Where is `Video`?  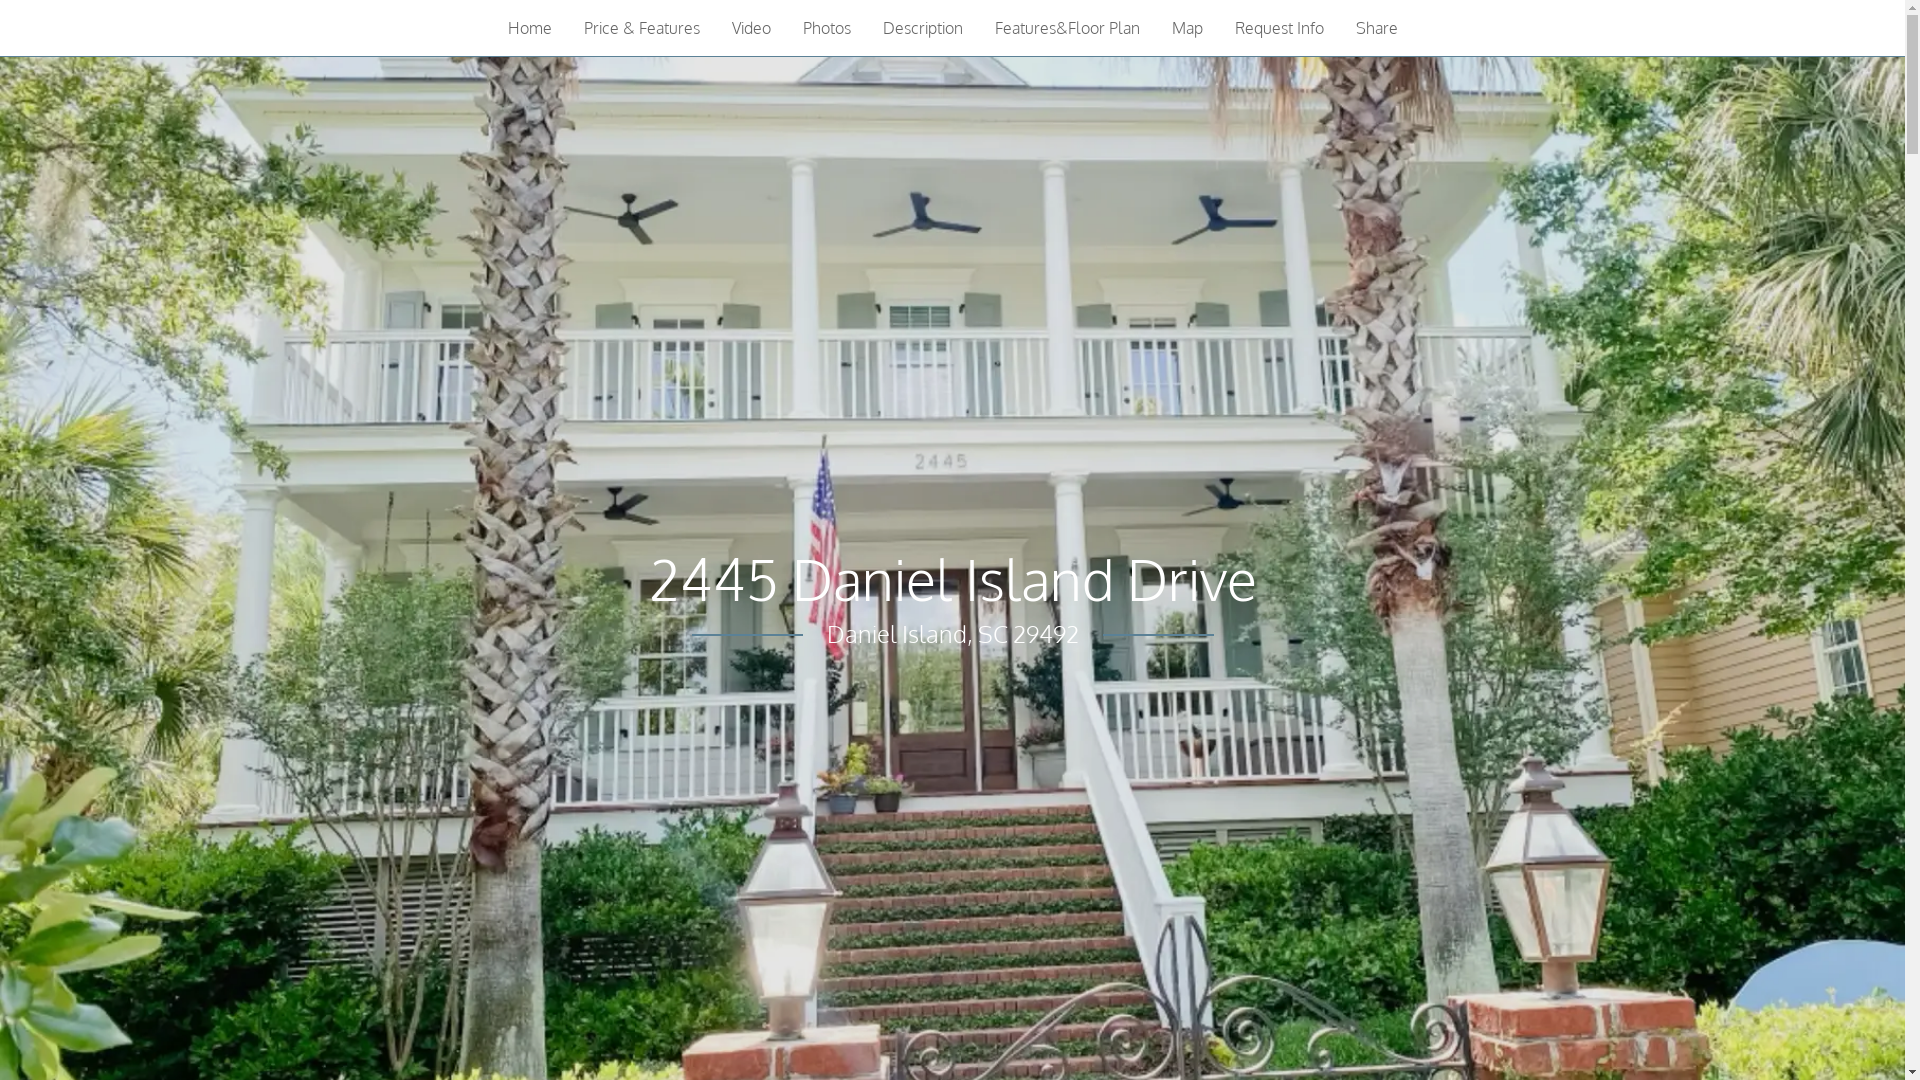
Video is located at coordinates (752, 28).